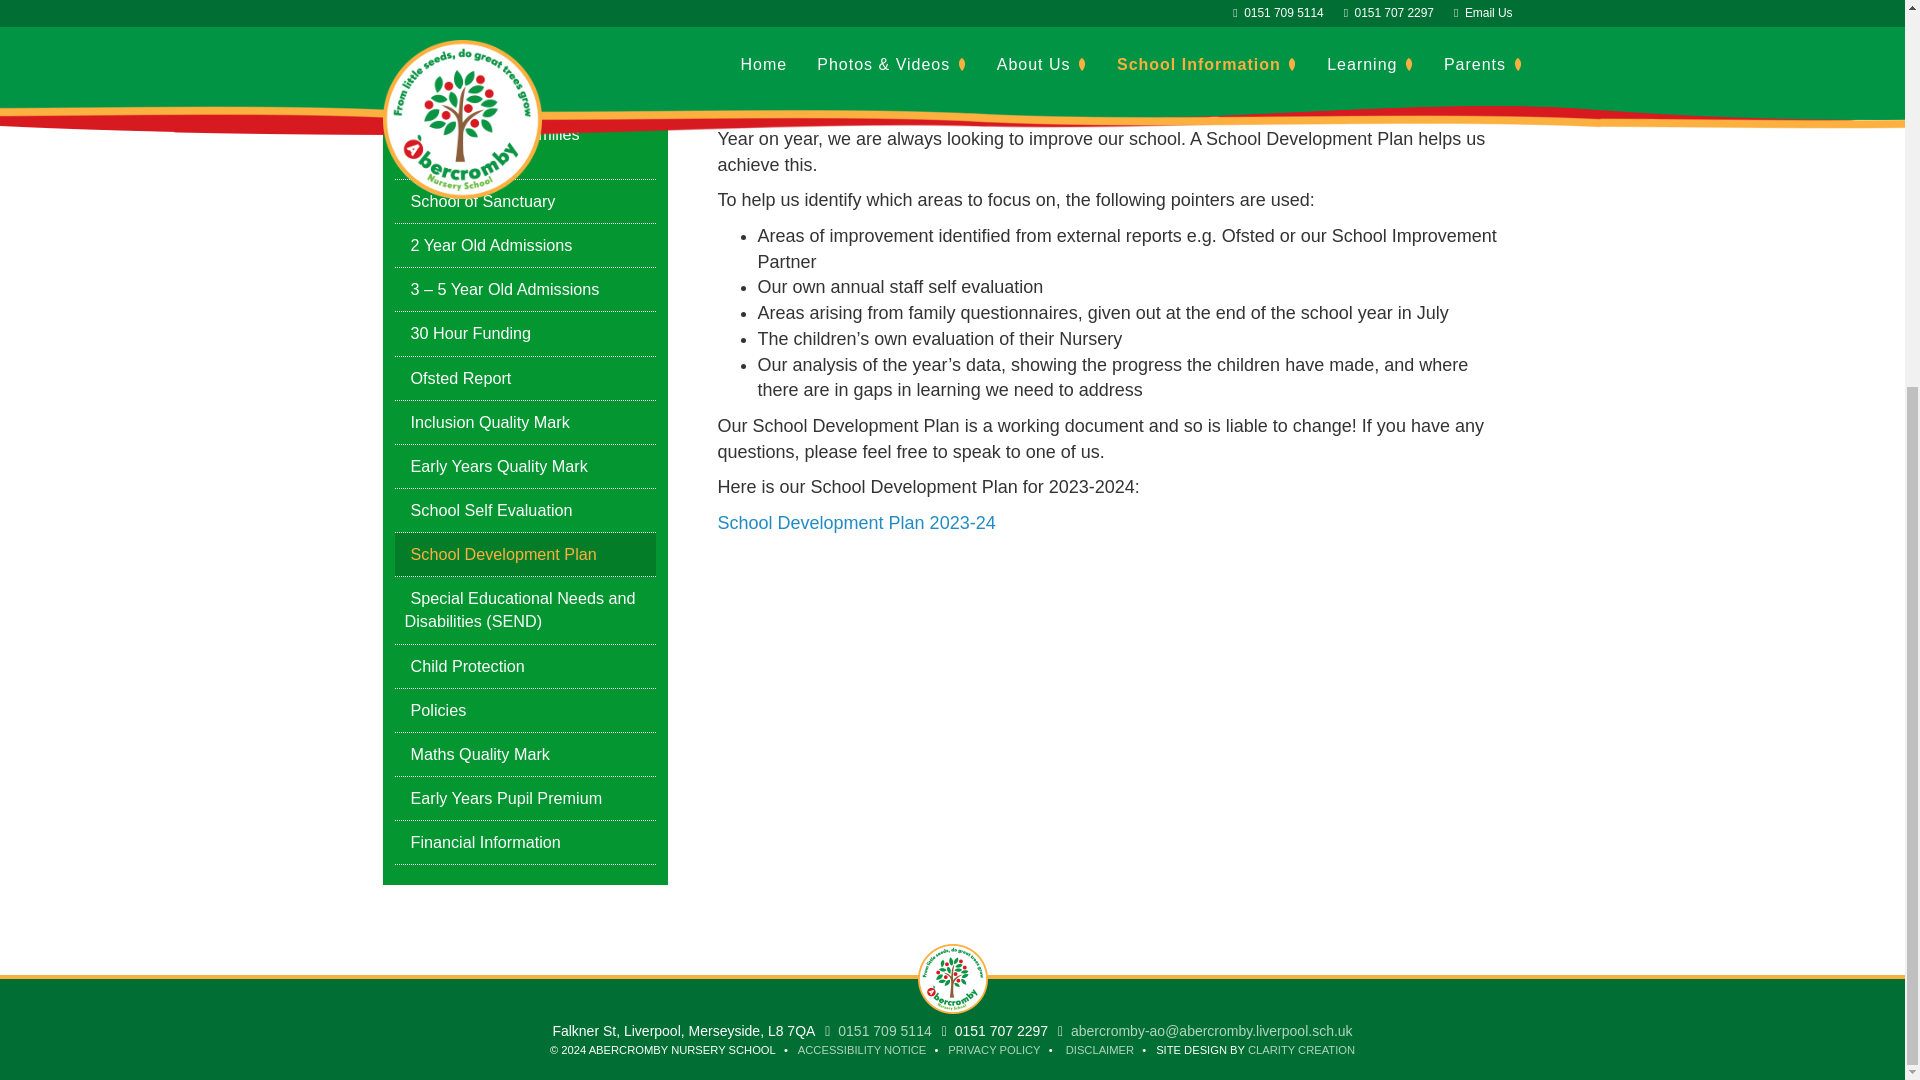  I want to click on Site design by Clarity Creation, so click(1302, 1050).